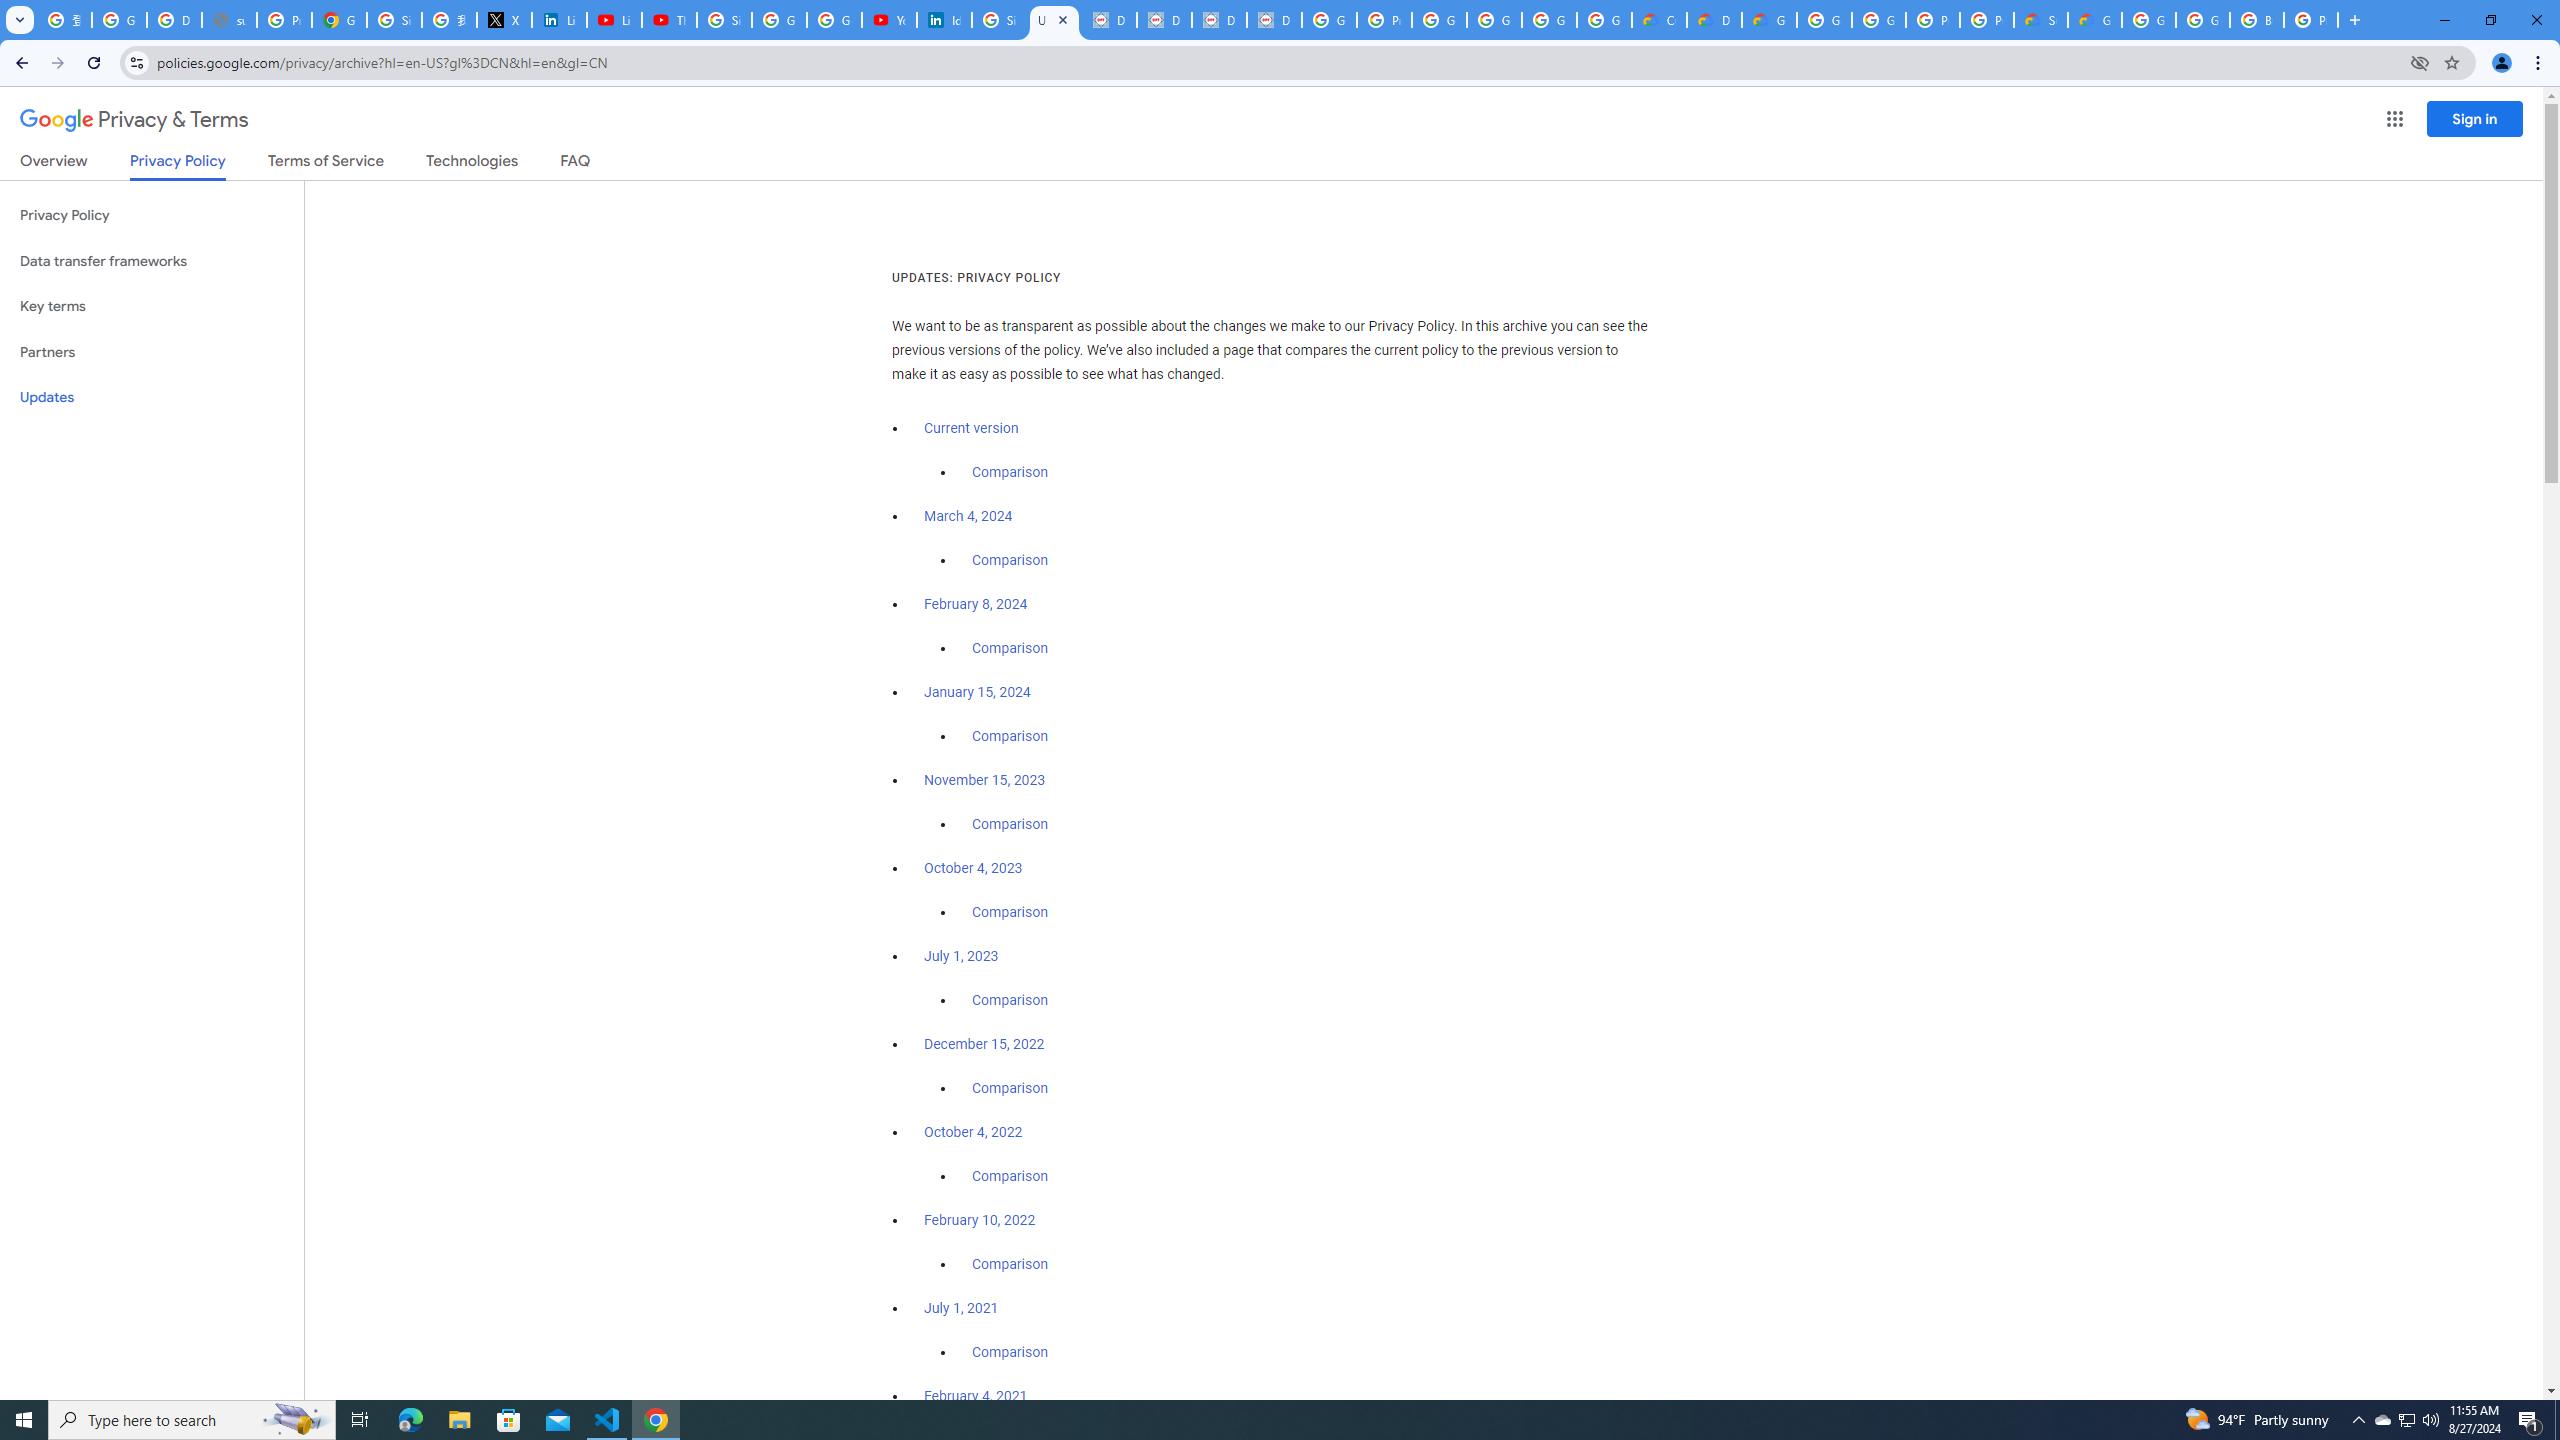 Image resolution: width=2560 pixels, height=1440 pixels. Describe the element at coordinates (284, 20) in the screenshot. I see `Privacy Help Center - Policies Help` at that location.